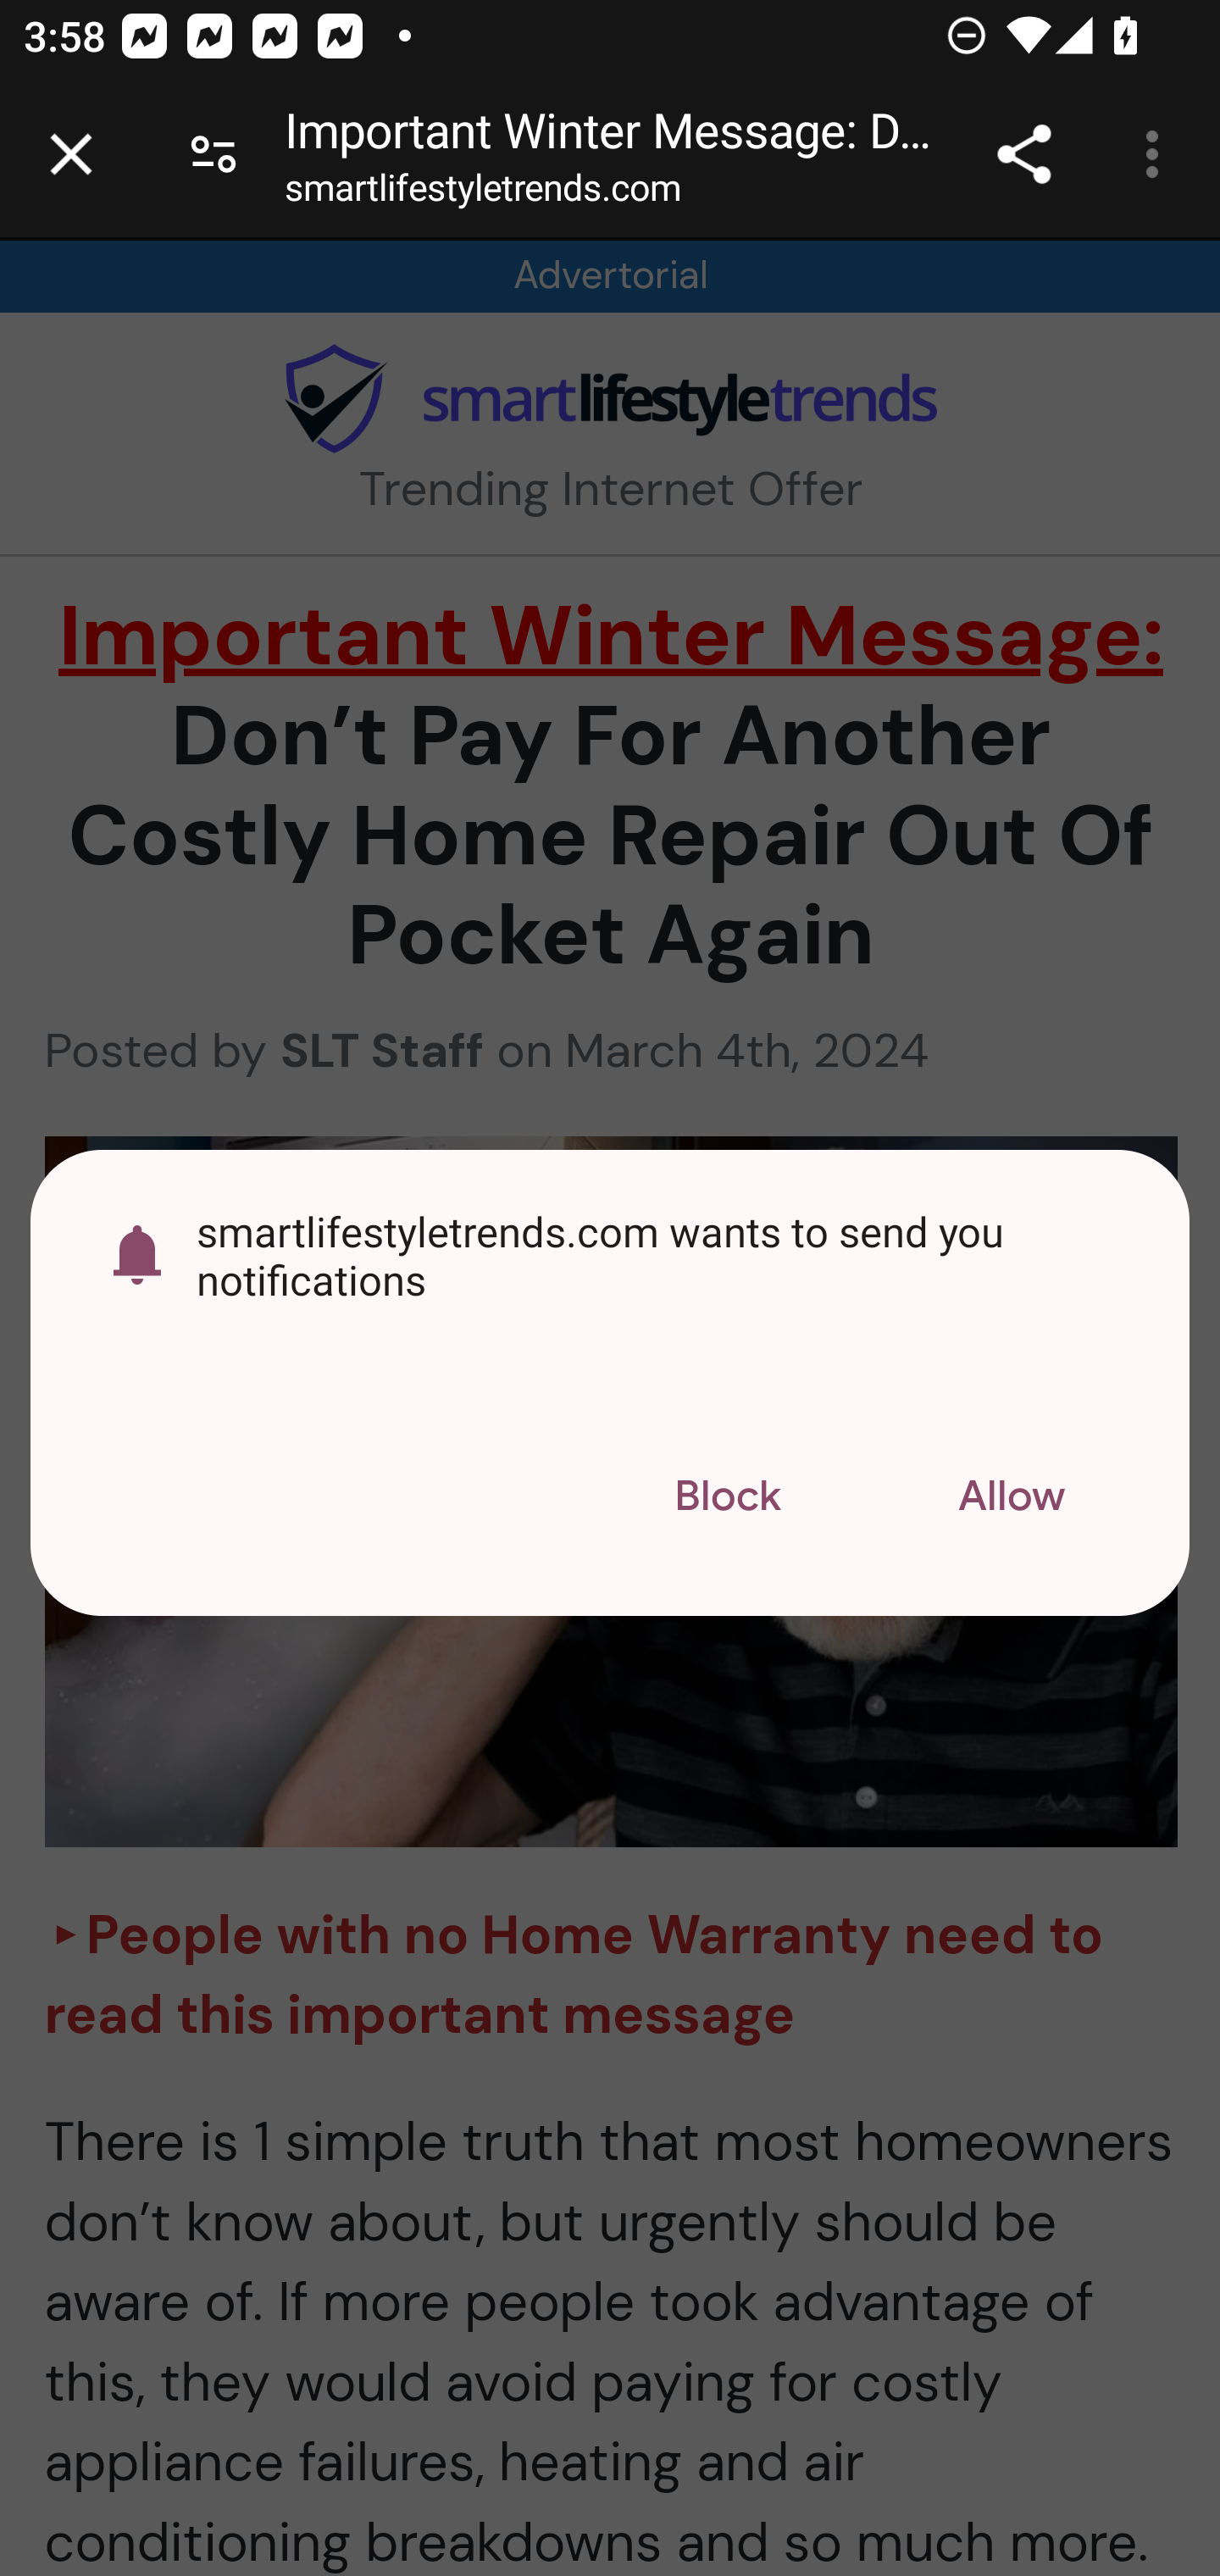  I want to click on smartlifestyletrends.com, so click(483, 194).